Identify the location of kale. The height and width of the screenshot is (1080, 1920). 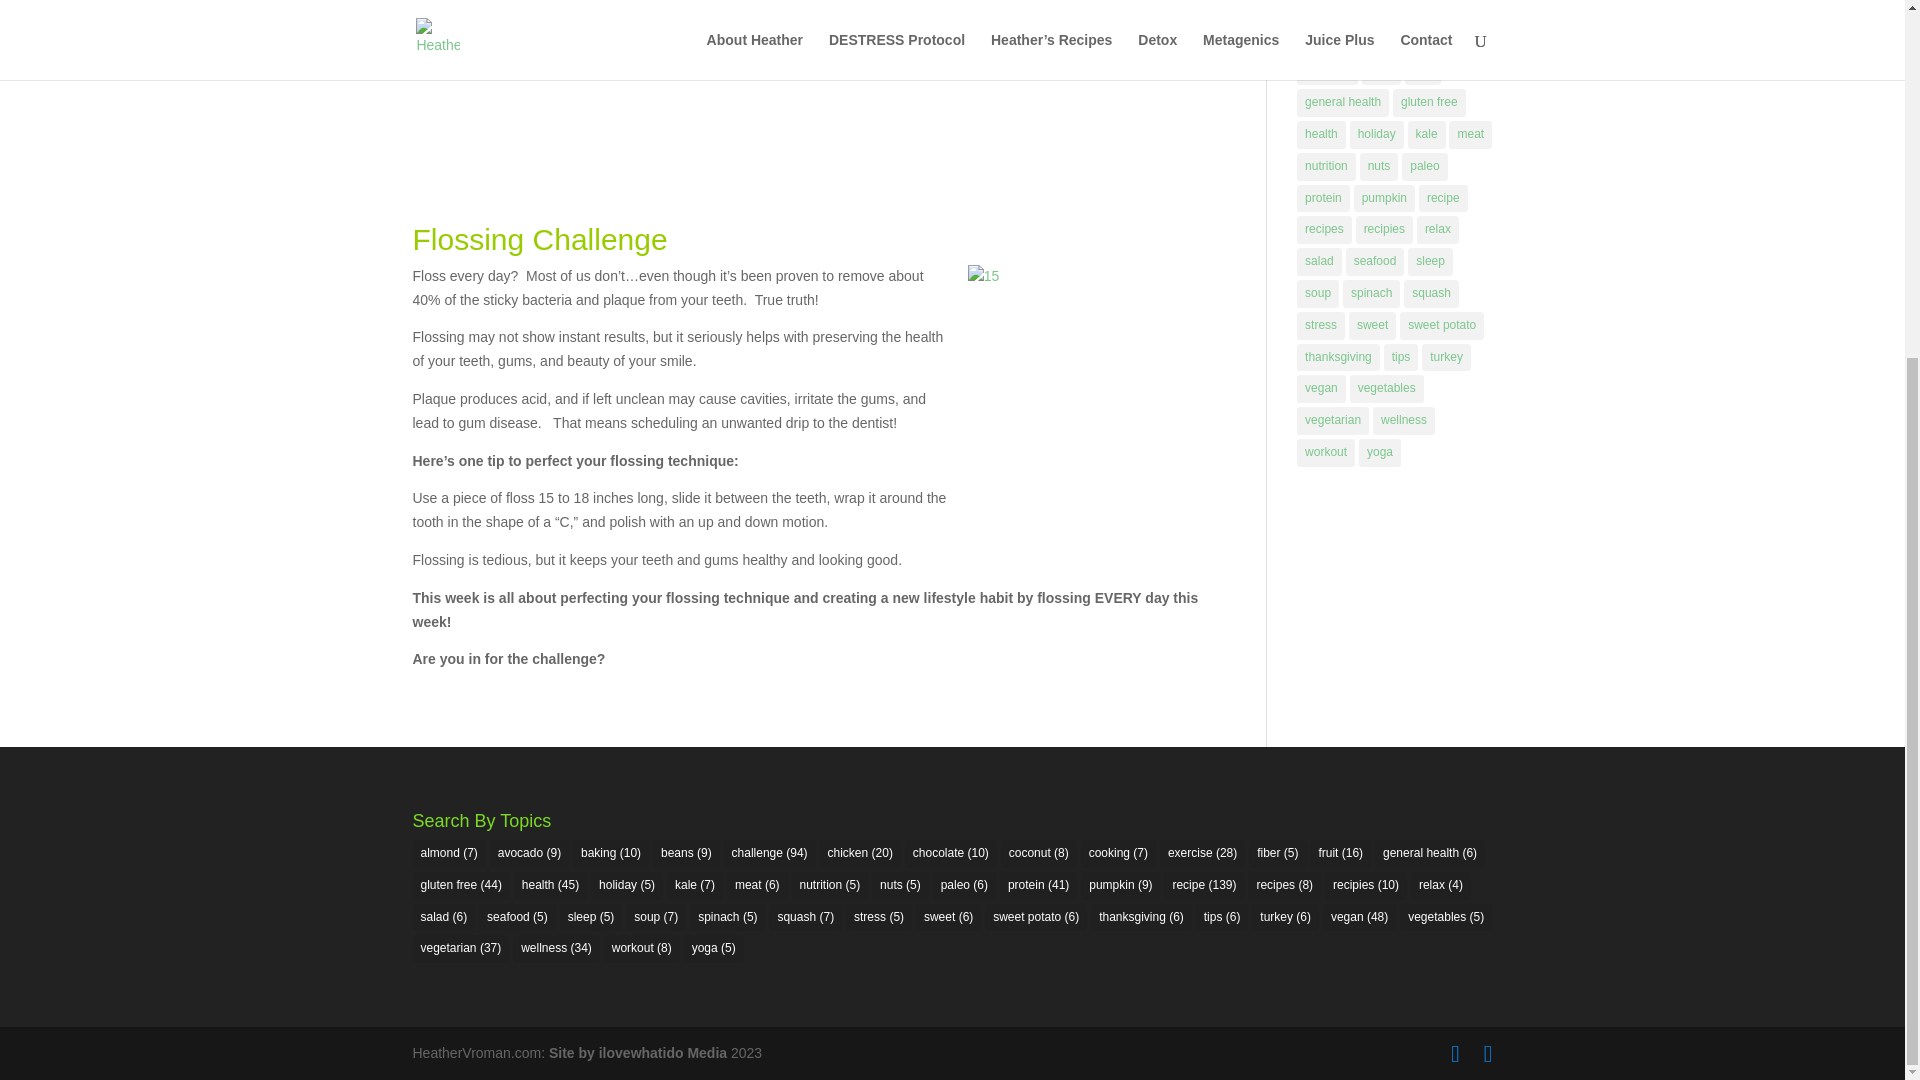
(1426, 134).